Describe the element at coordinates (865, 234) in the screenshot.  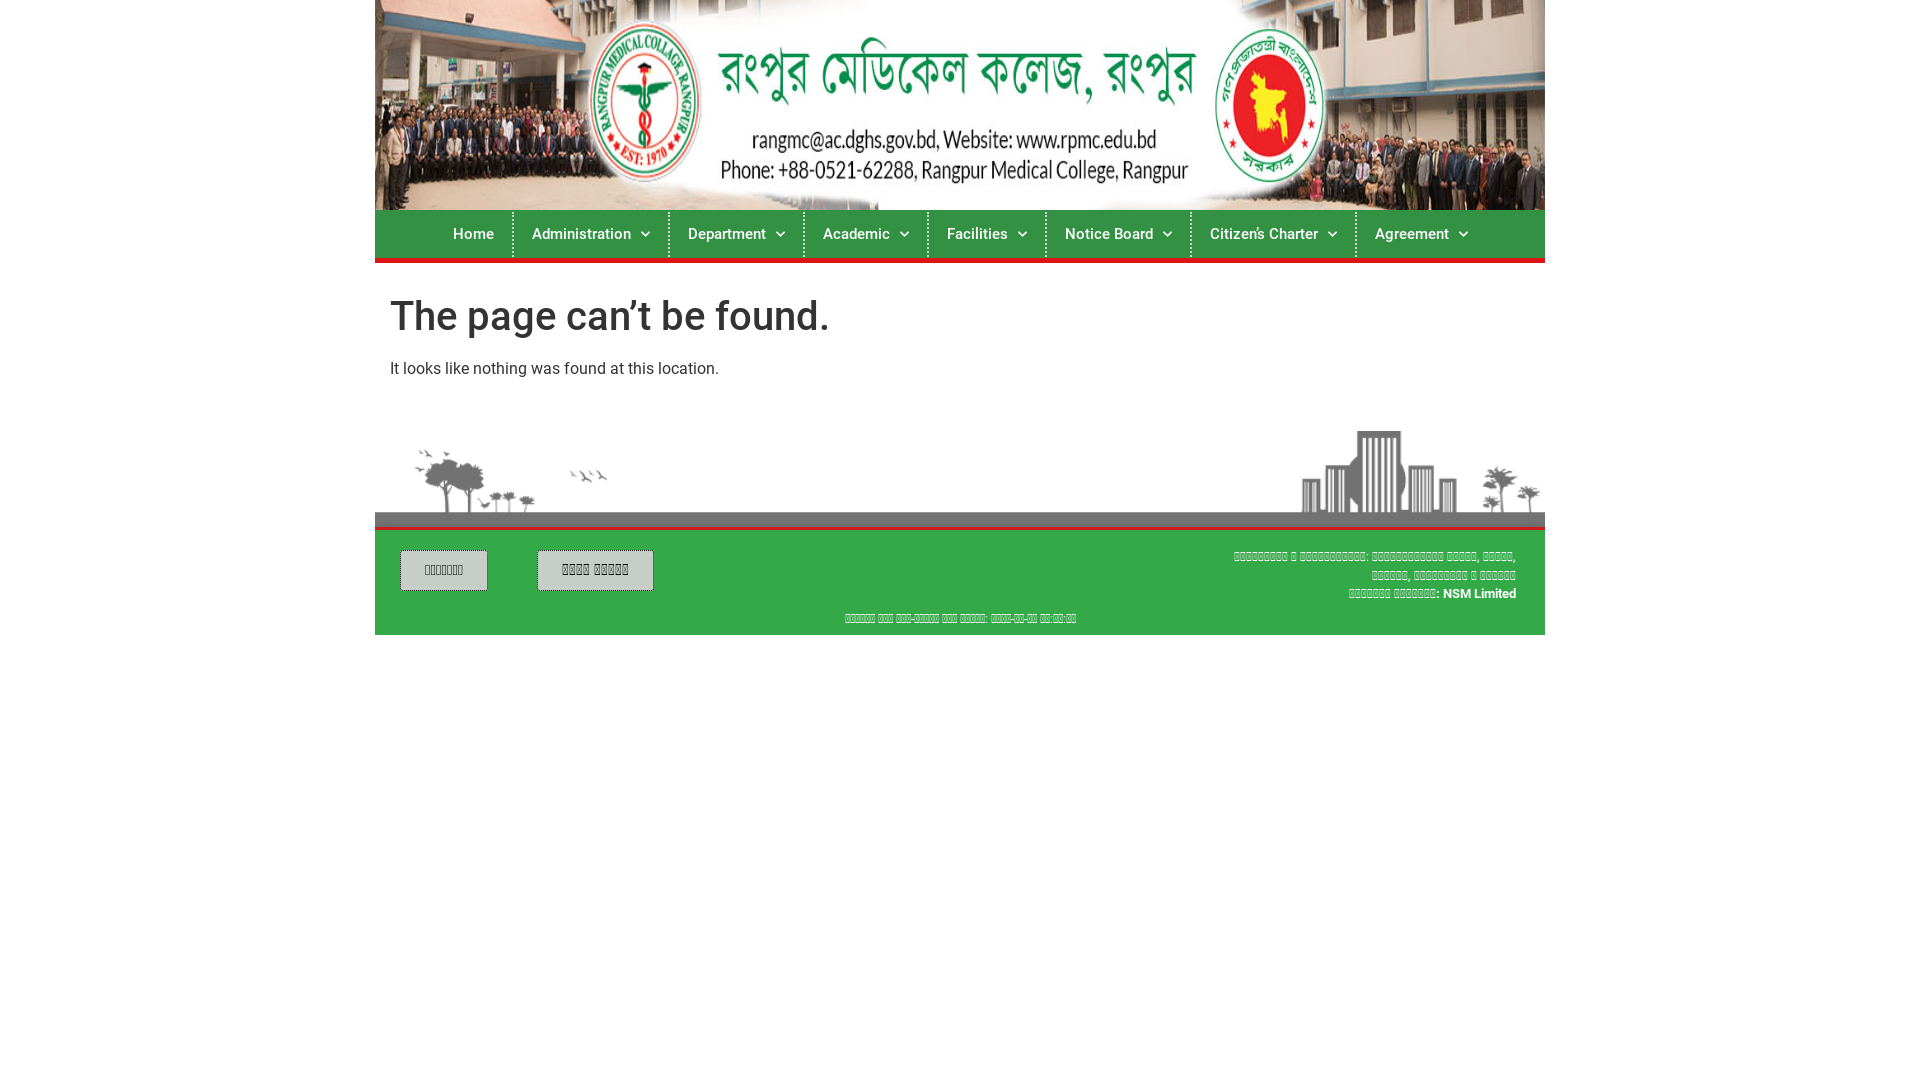
I see `Academic` at that location.